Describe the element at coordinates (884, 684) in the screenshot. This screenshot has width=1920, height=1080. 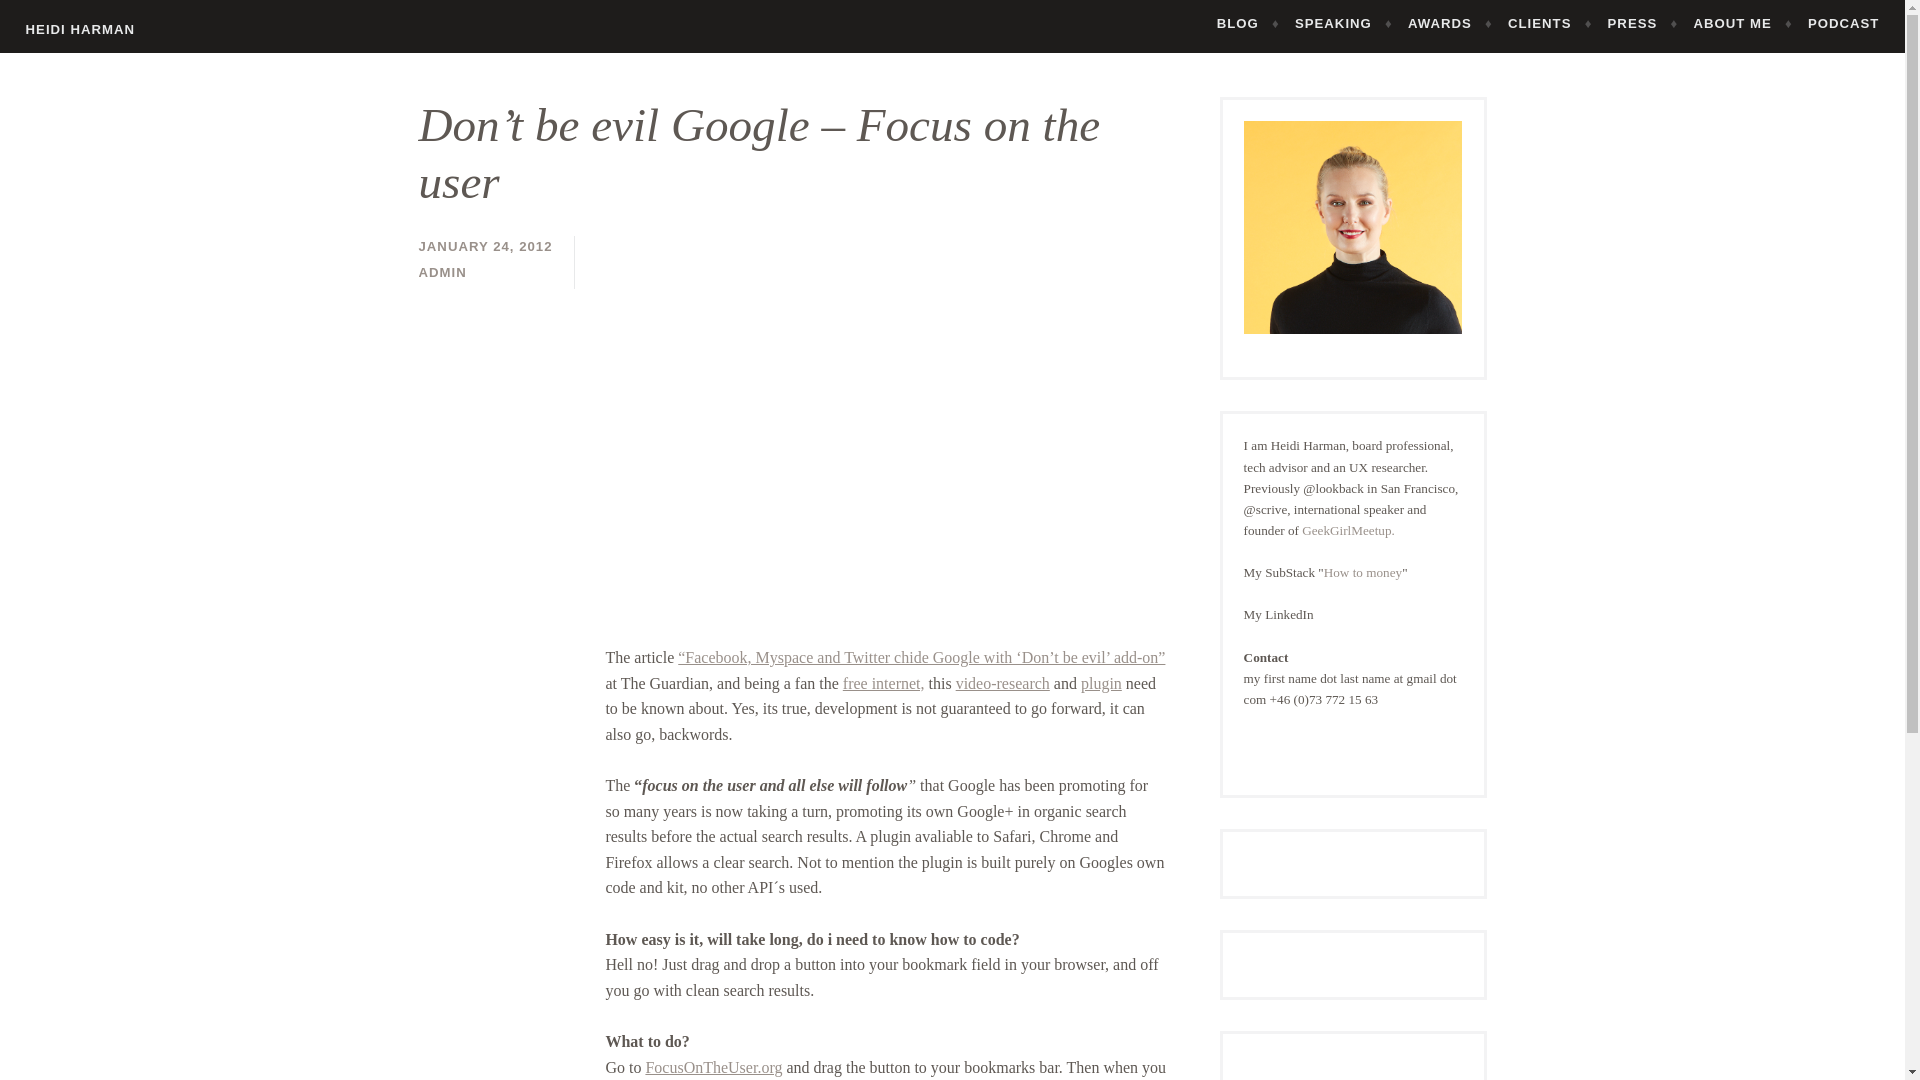
I see `free internet,` at that location.